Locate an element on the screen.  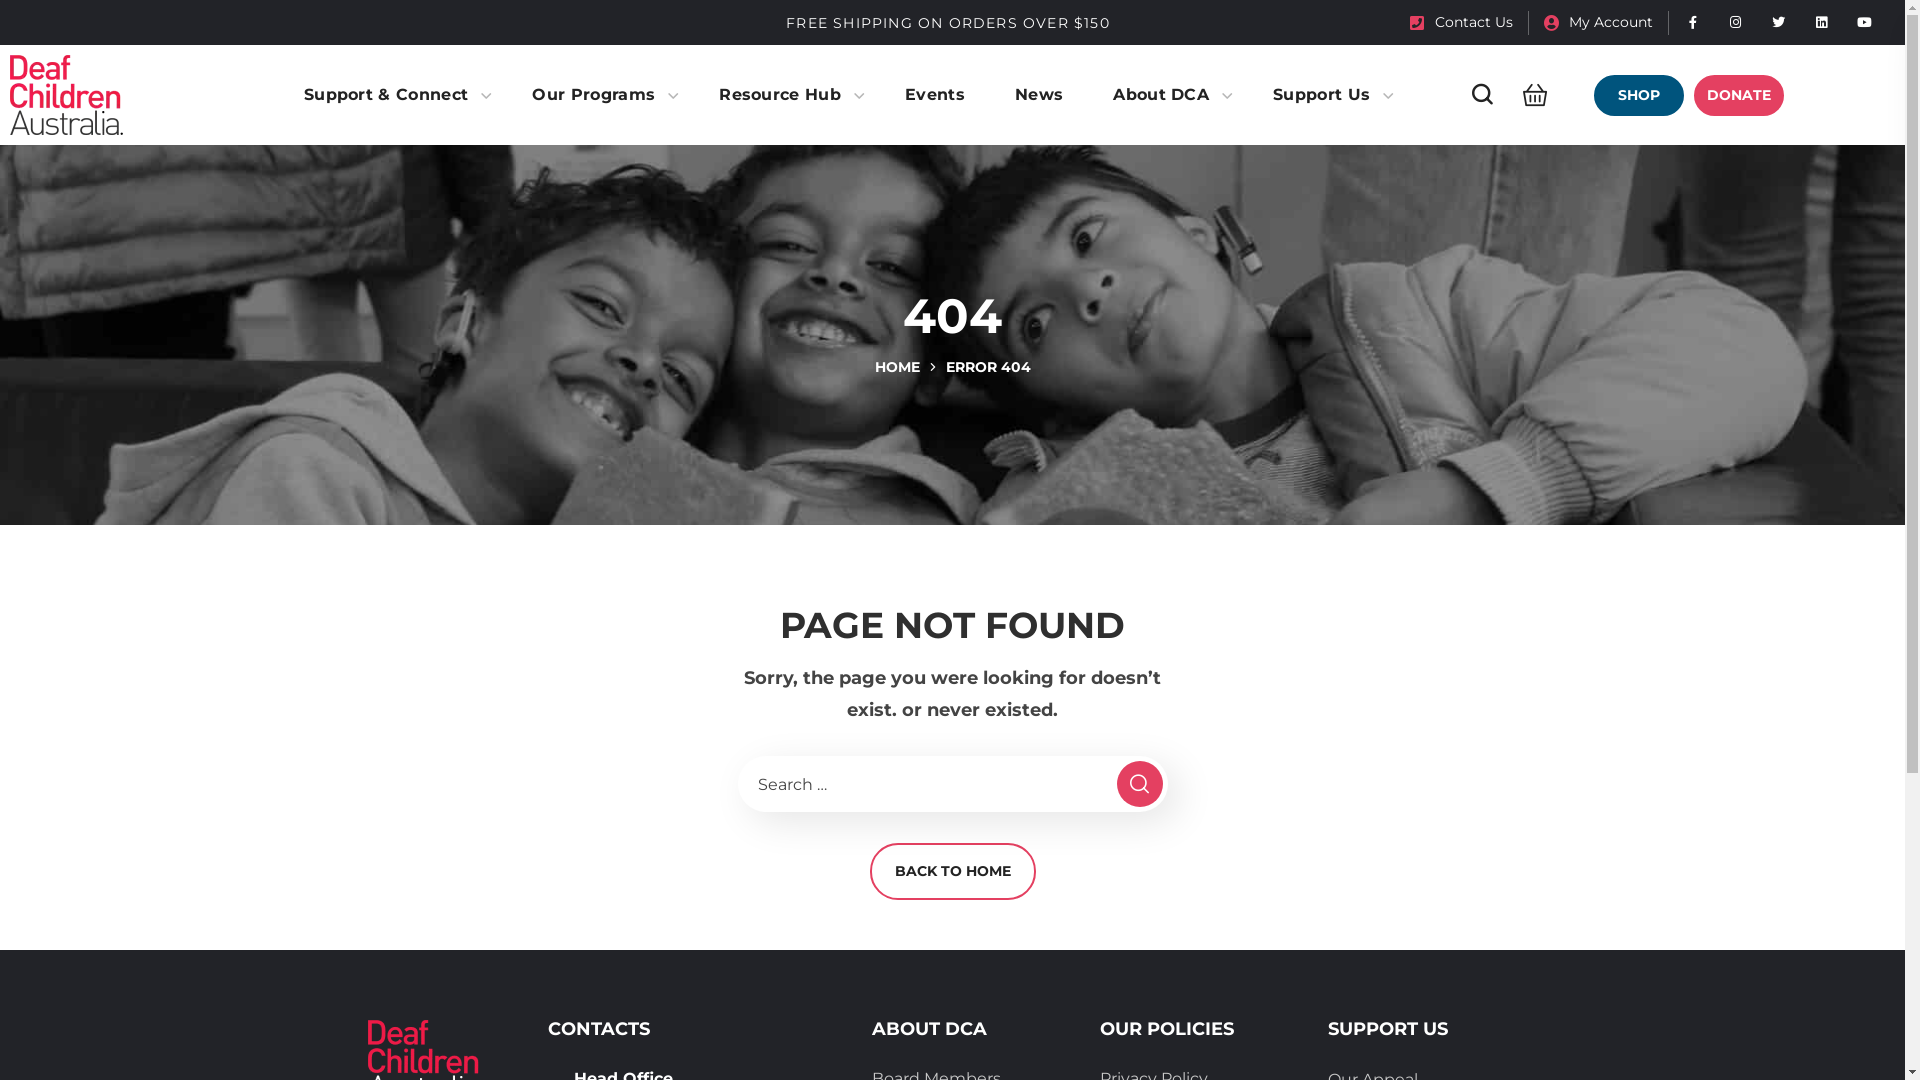
Support Us is located at coordinates (1328, 96).